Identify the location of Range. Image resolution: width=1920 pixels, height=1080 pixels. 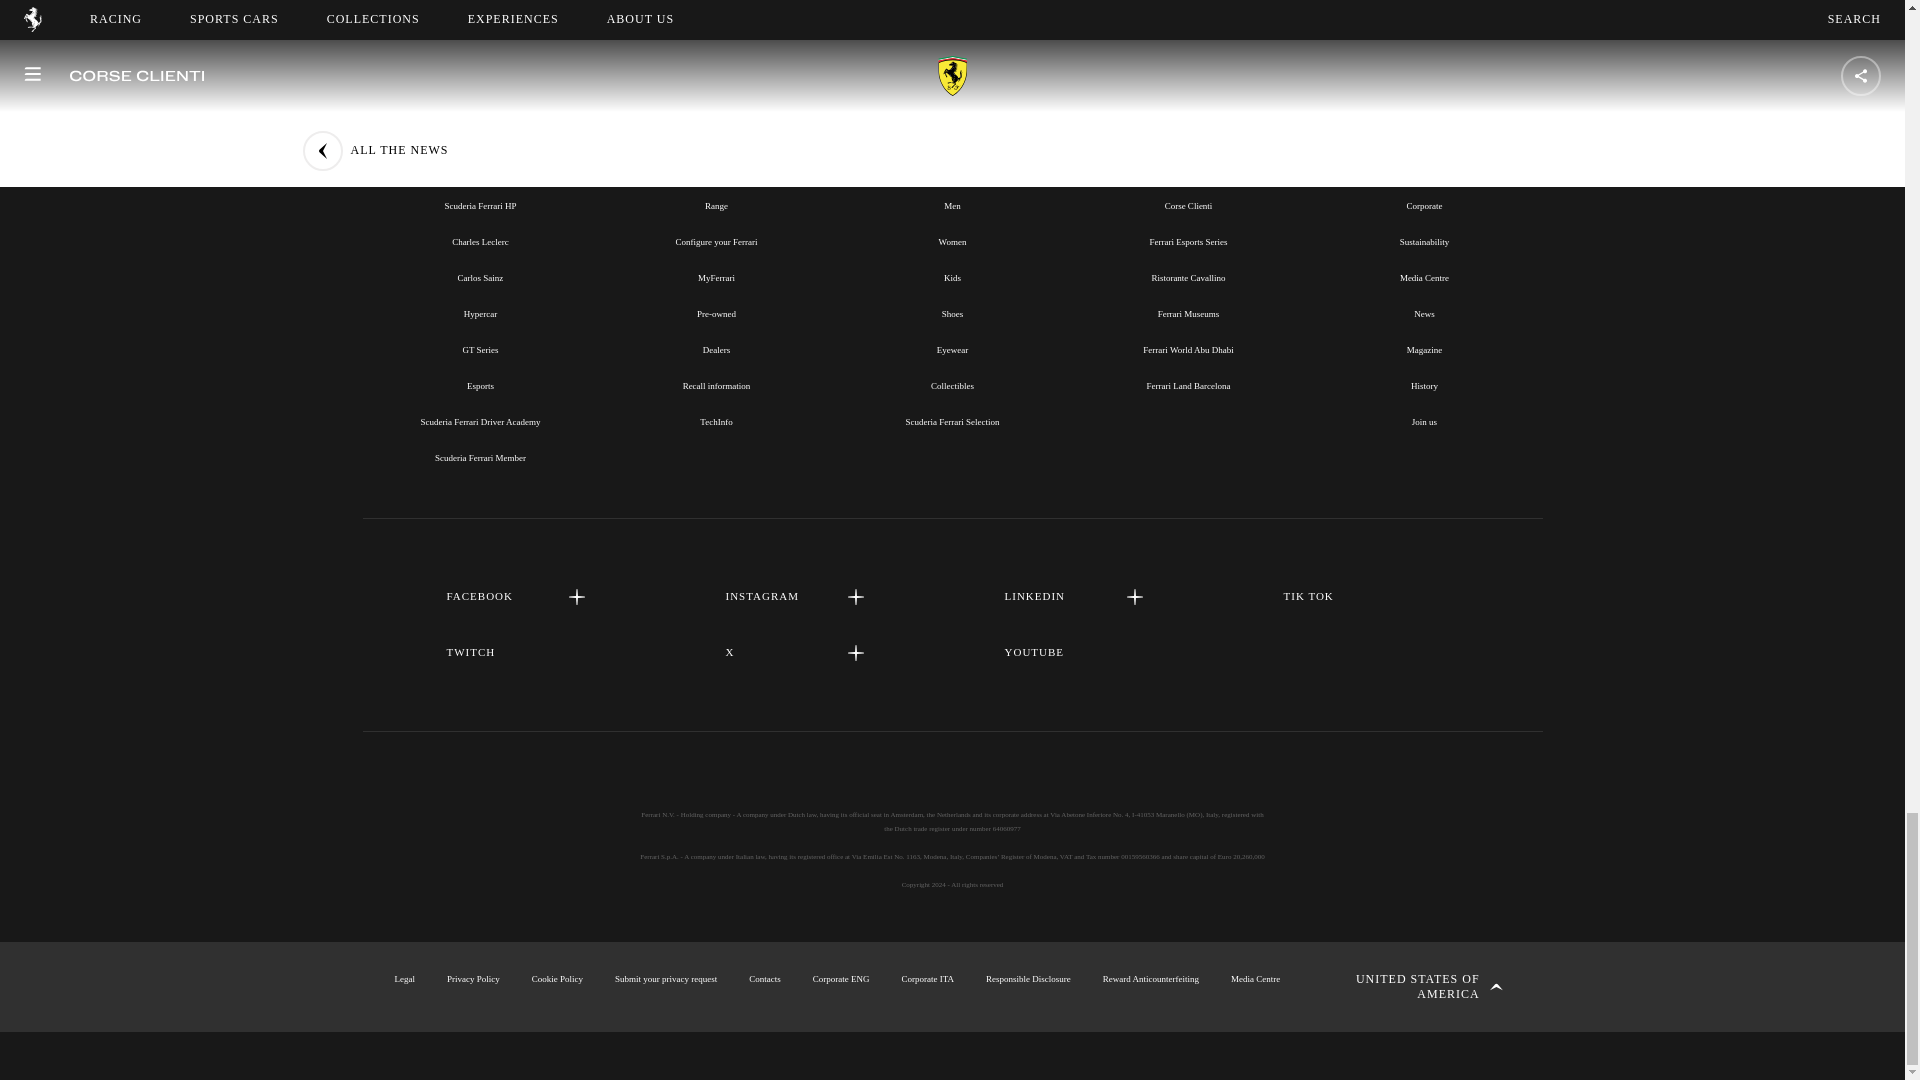
(716, 205).